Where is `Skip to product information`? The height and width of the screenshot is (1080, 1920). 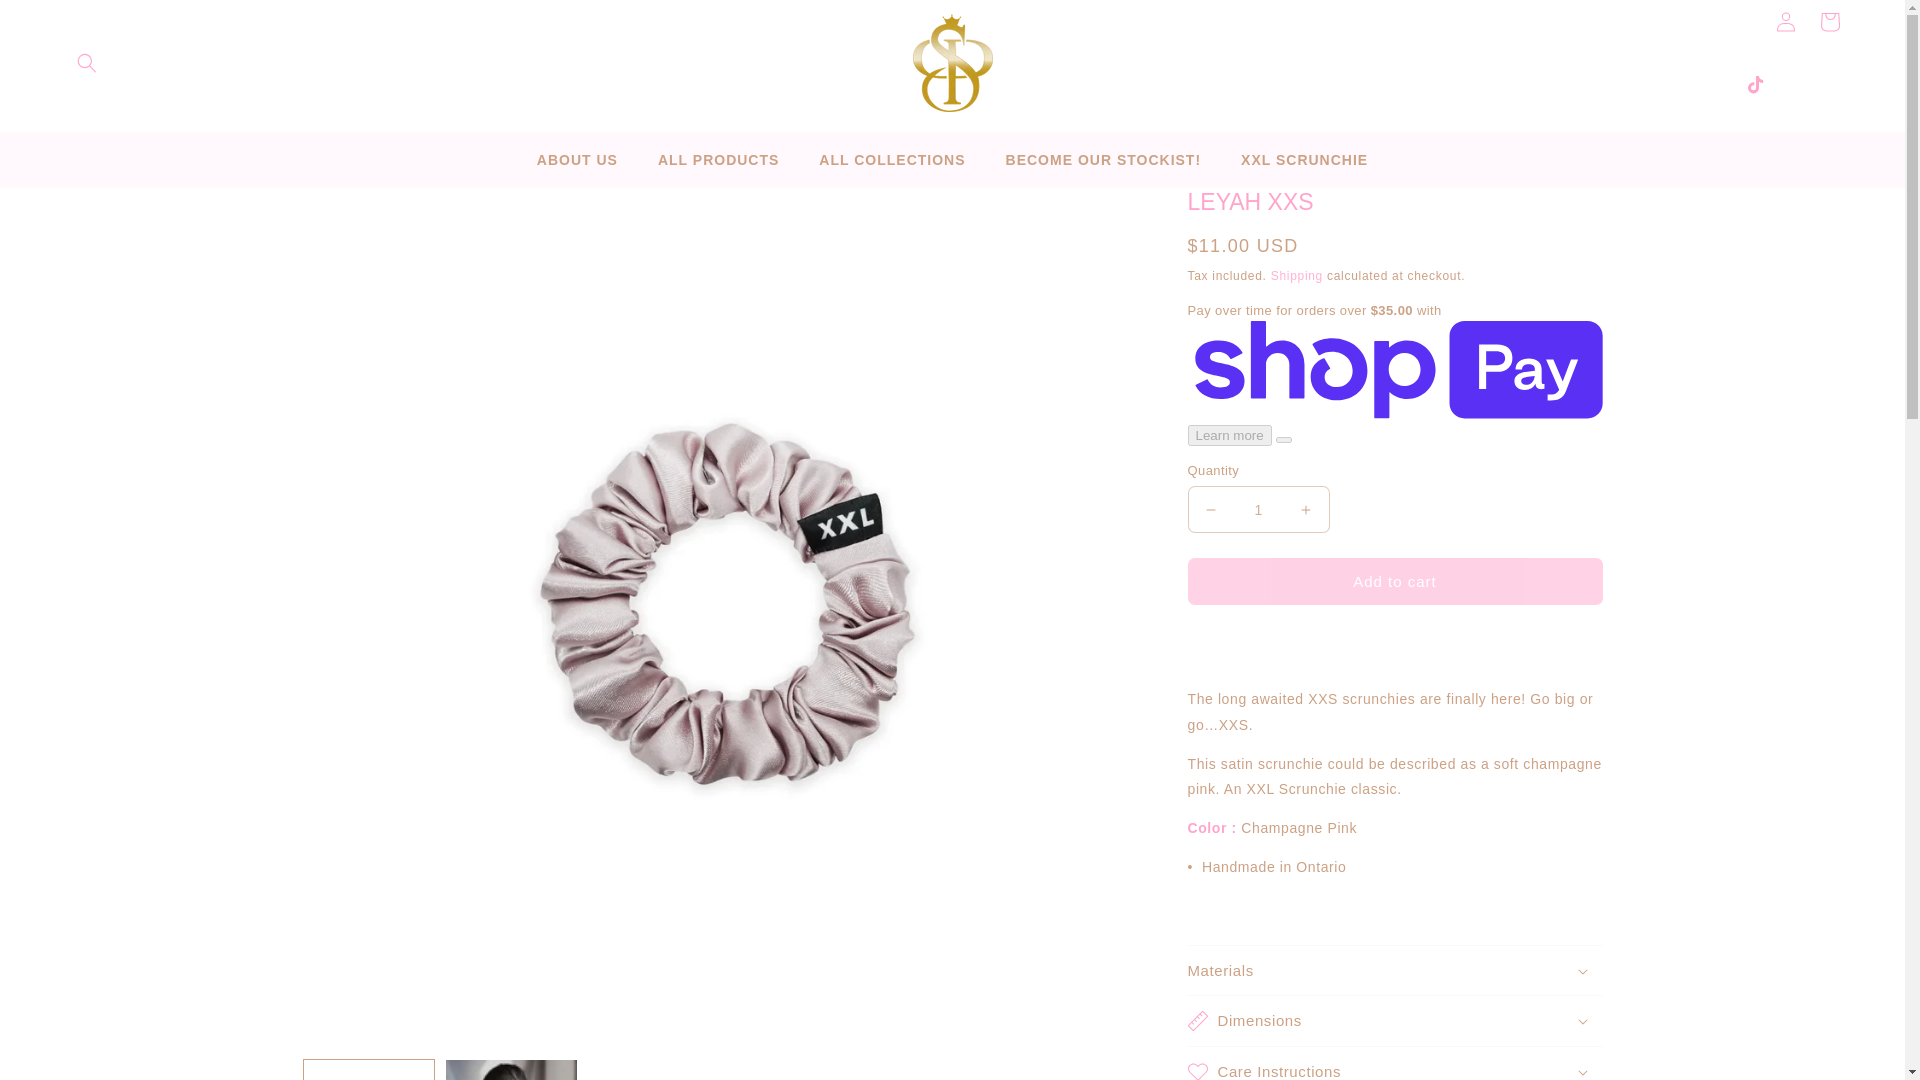
Skip to product information is located at coordinates (362, 210).